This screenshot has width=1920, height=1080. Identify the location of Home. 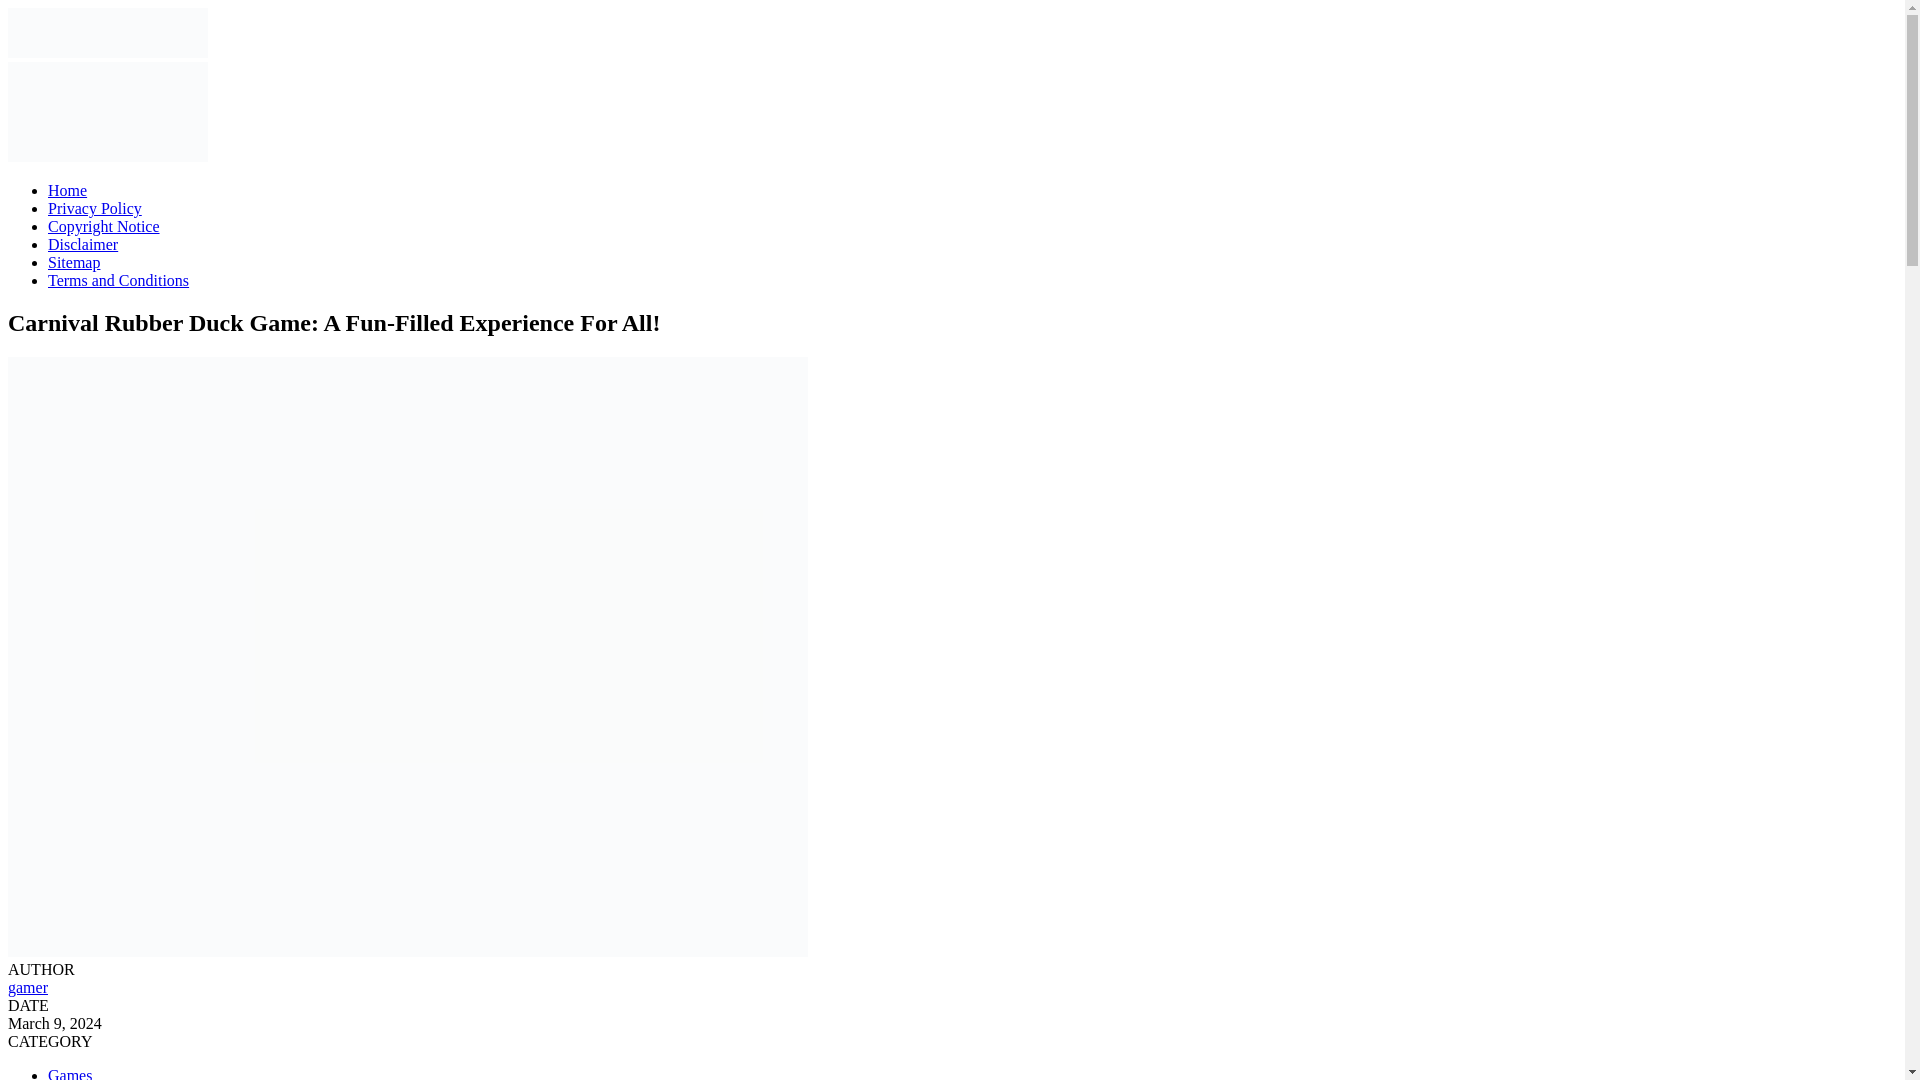
(67, 190).